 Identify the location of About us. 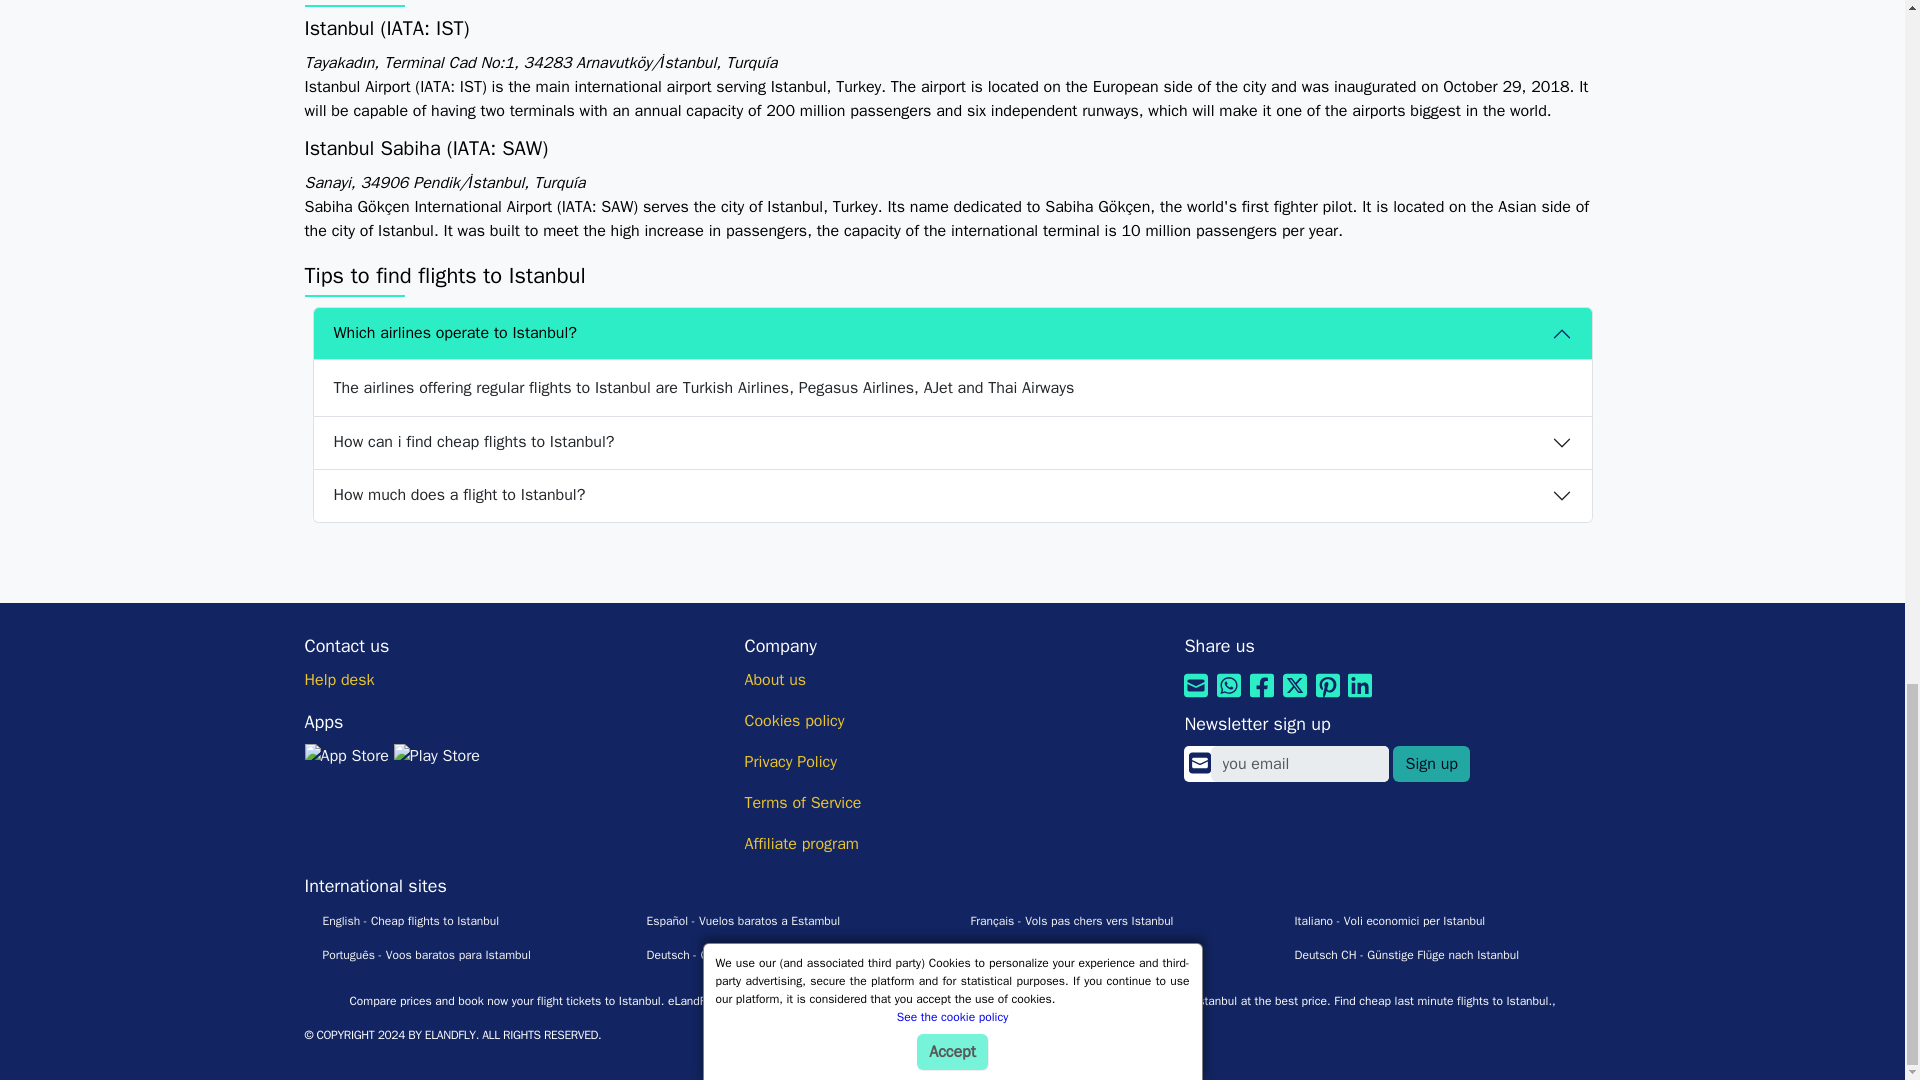
(775, 680).